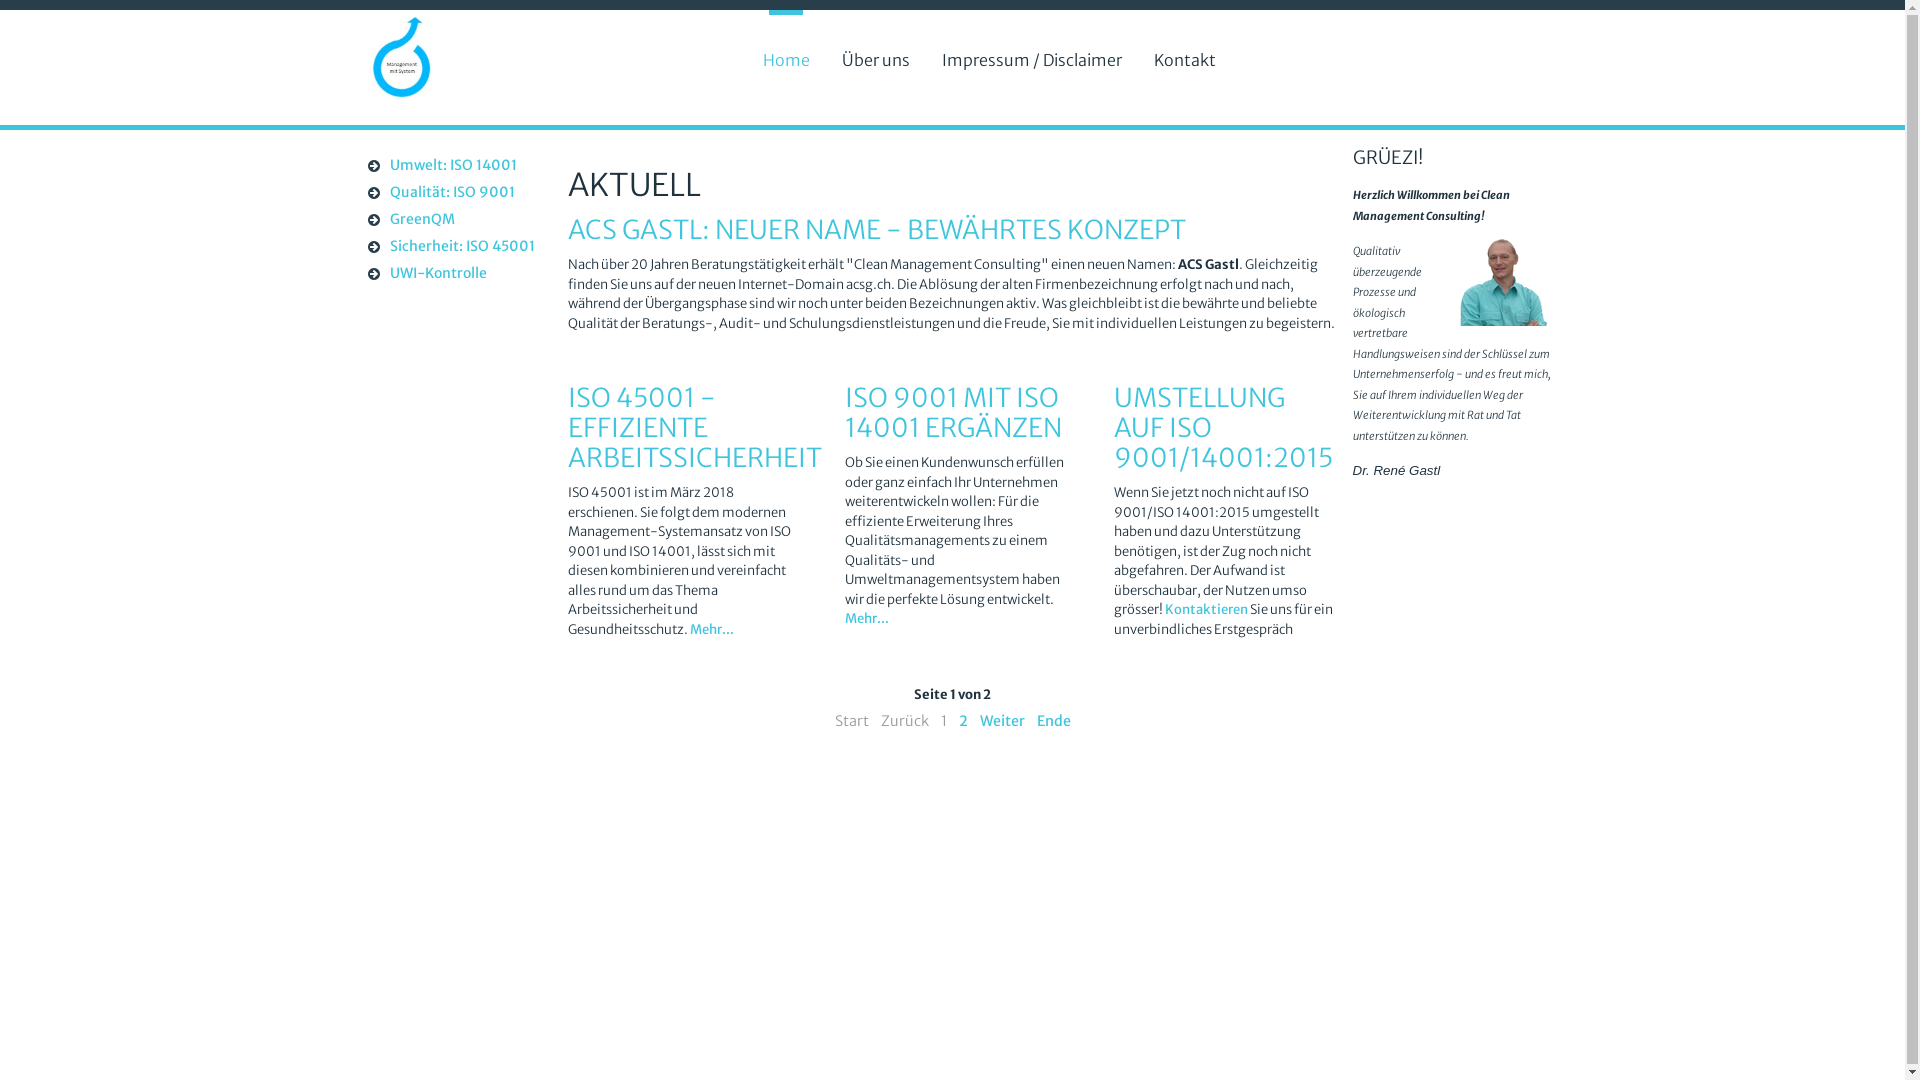  I want to click on Impressum / Disclaimer, so click(1032, 60).